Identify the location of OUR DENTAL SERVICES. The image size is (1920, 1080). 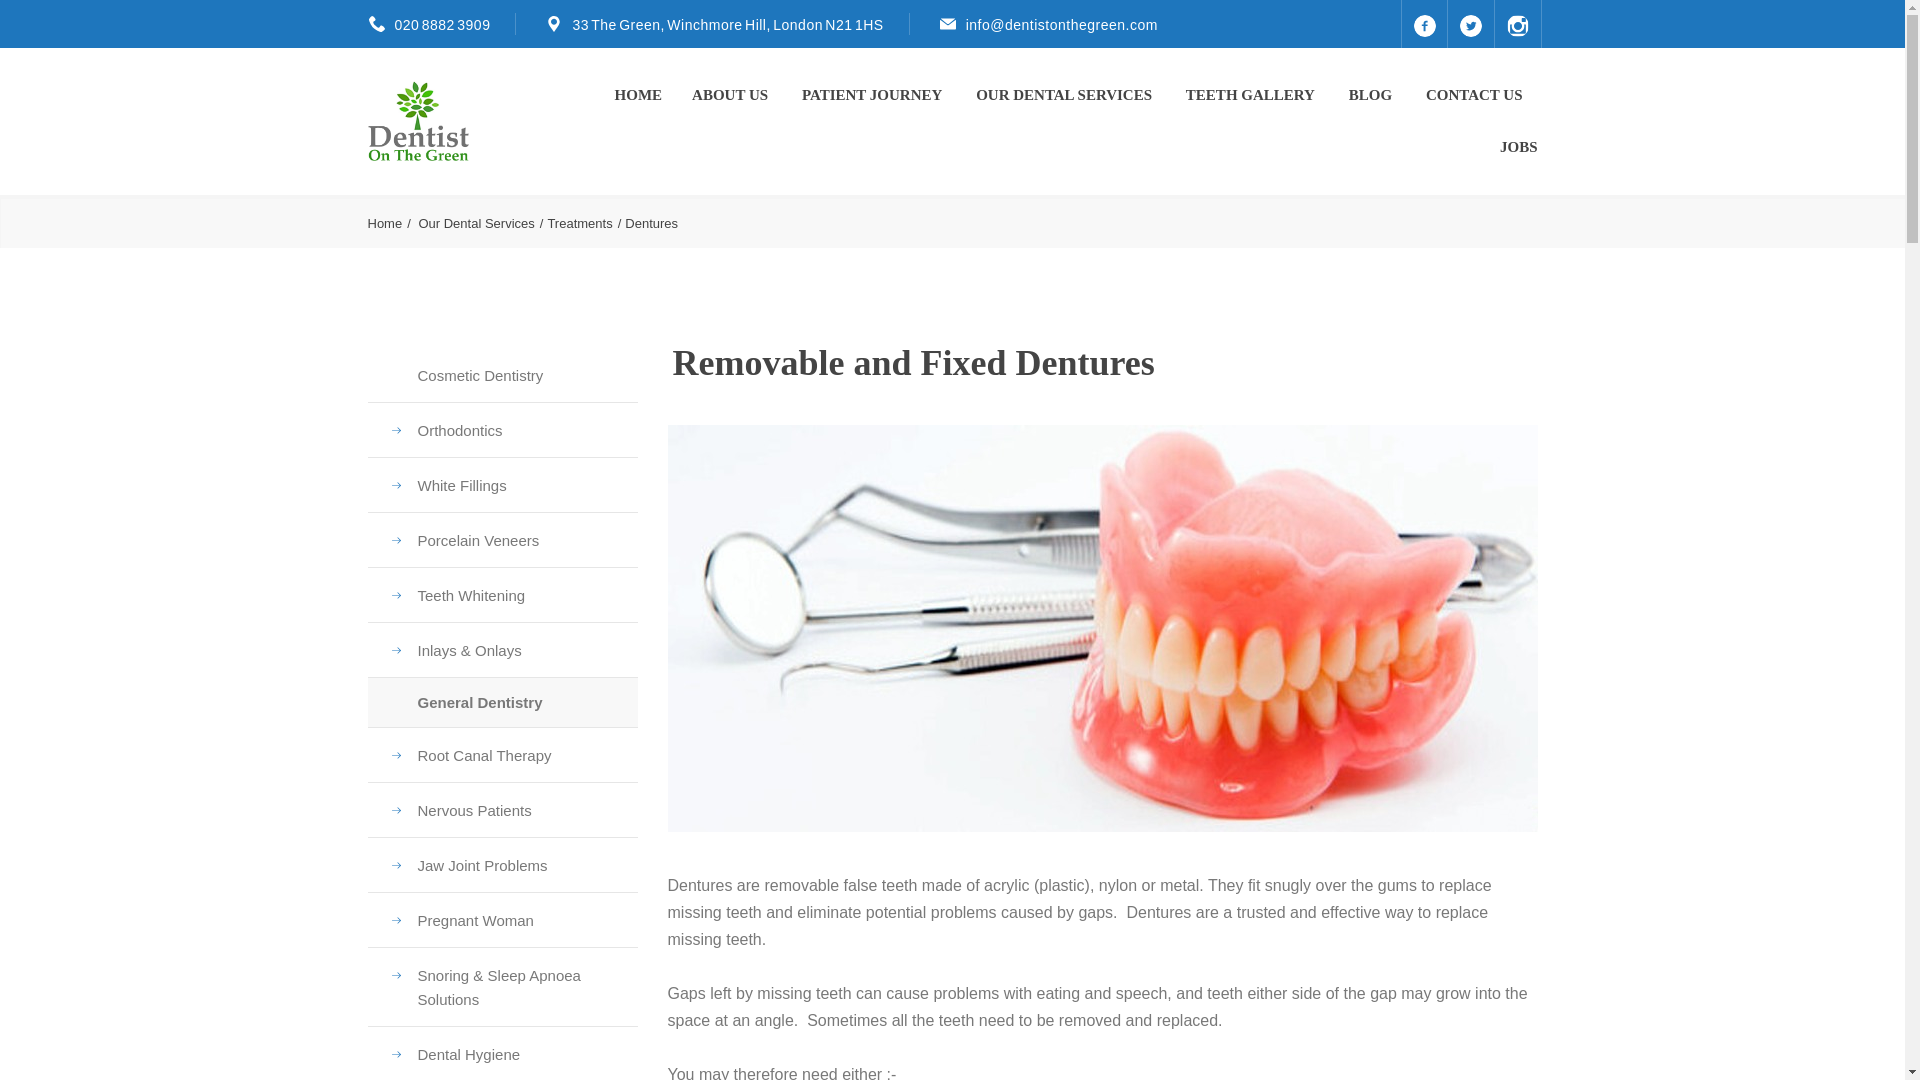
(1065, 94).